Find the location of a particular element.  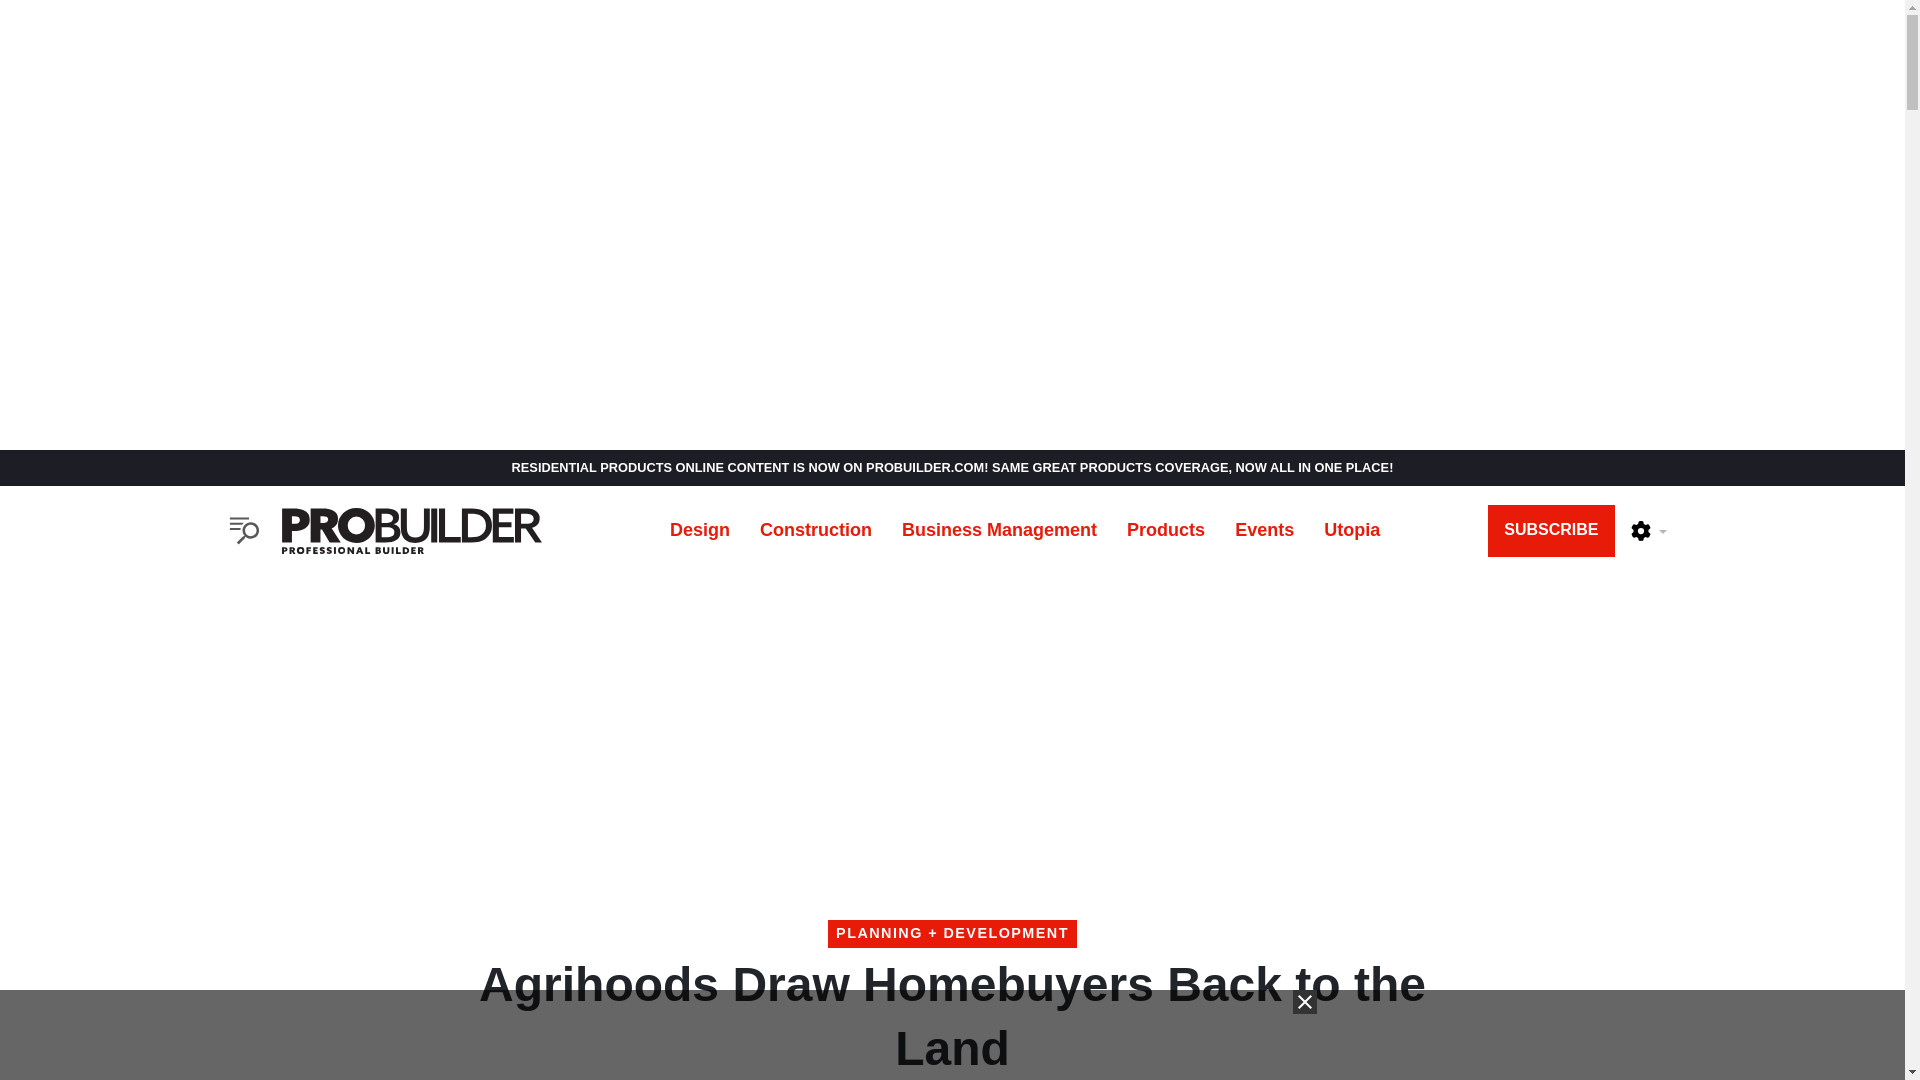

Business Management is located at coordinates (999, 530).